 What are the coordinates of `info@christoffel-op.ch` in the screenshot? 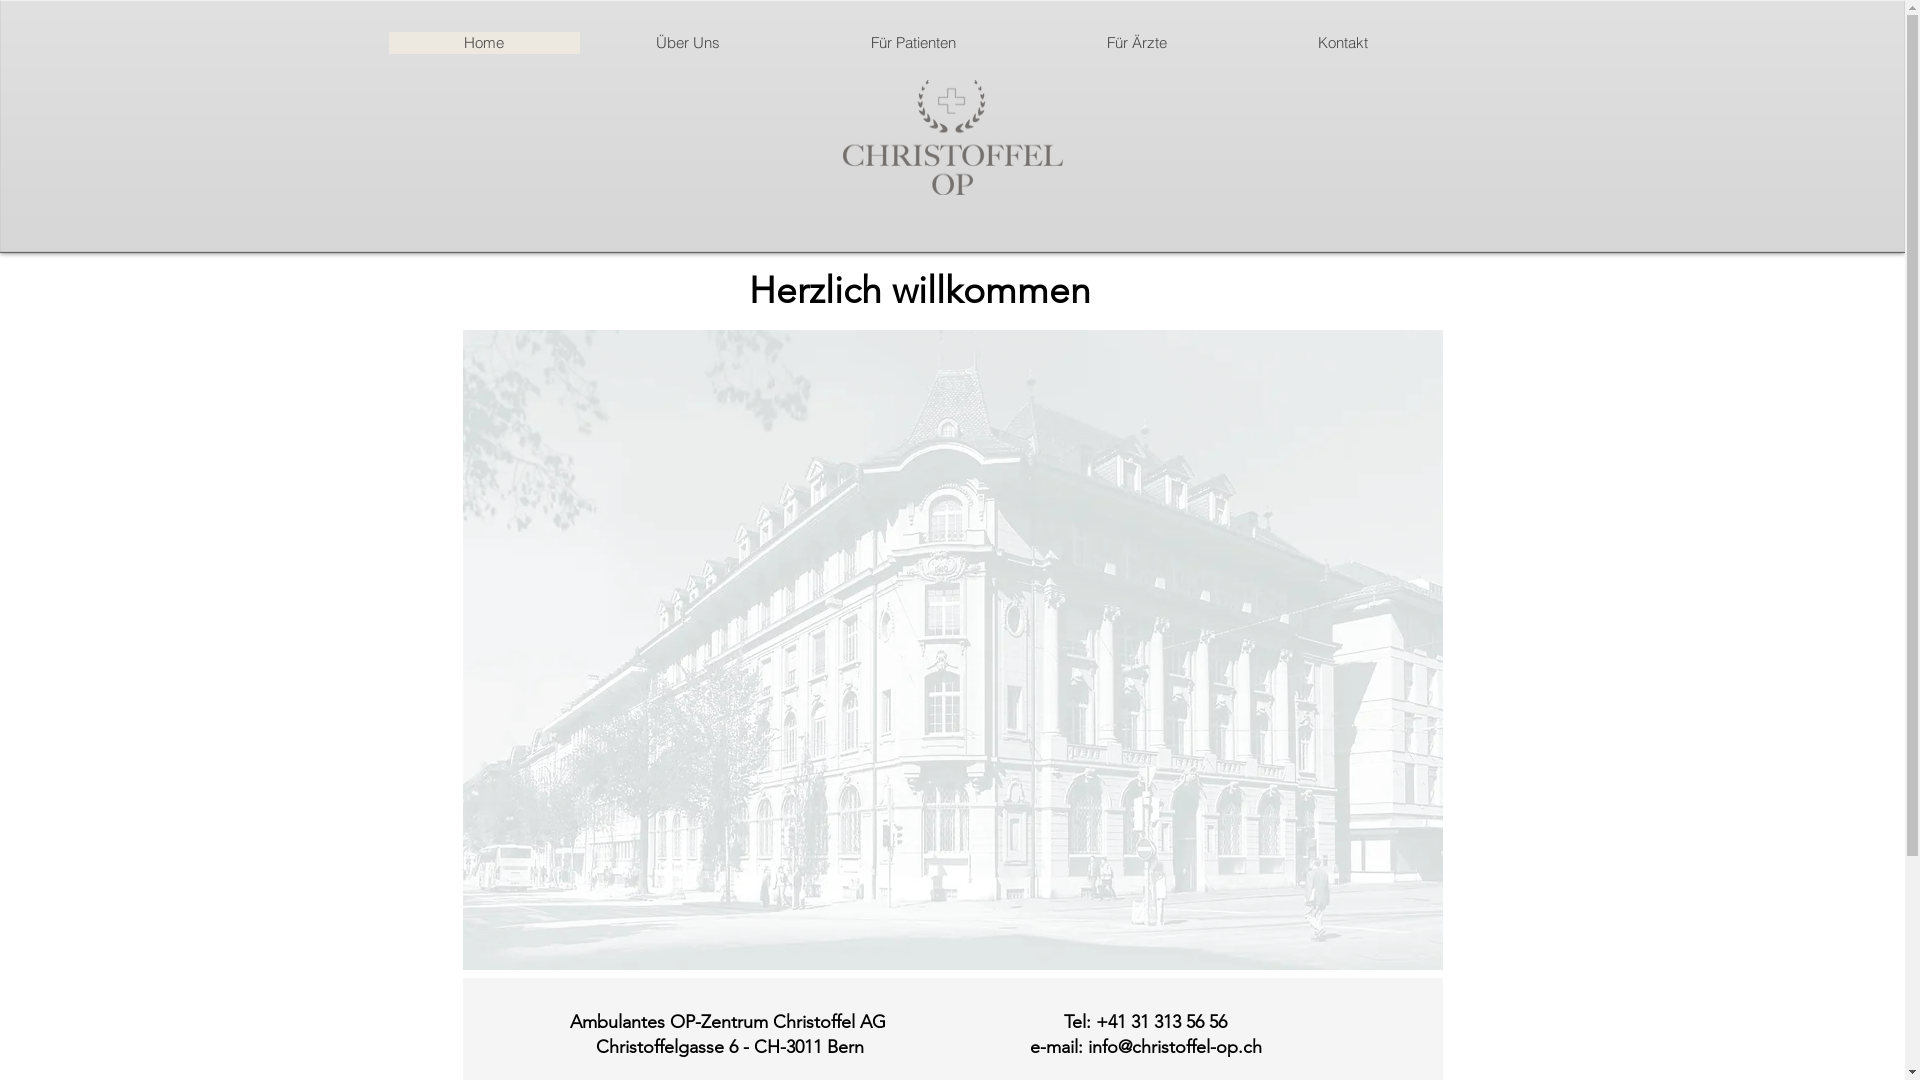 It's located at (1175, 1047).